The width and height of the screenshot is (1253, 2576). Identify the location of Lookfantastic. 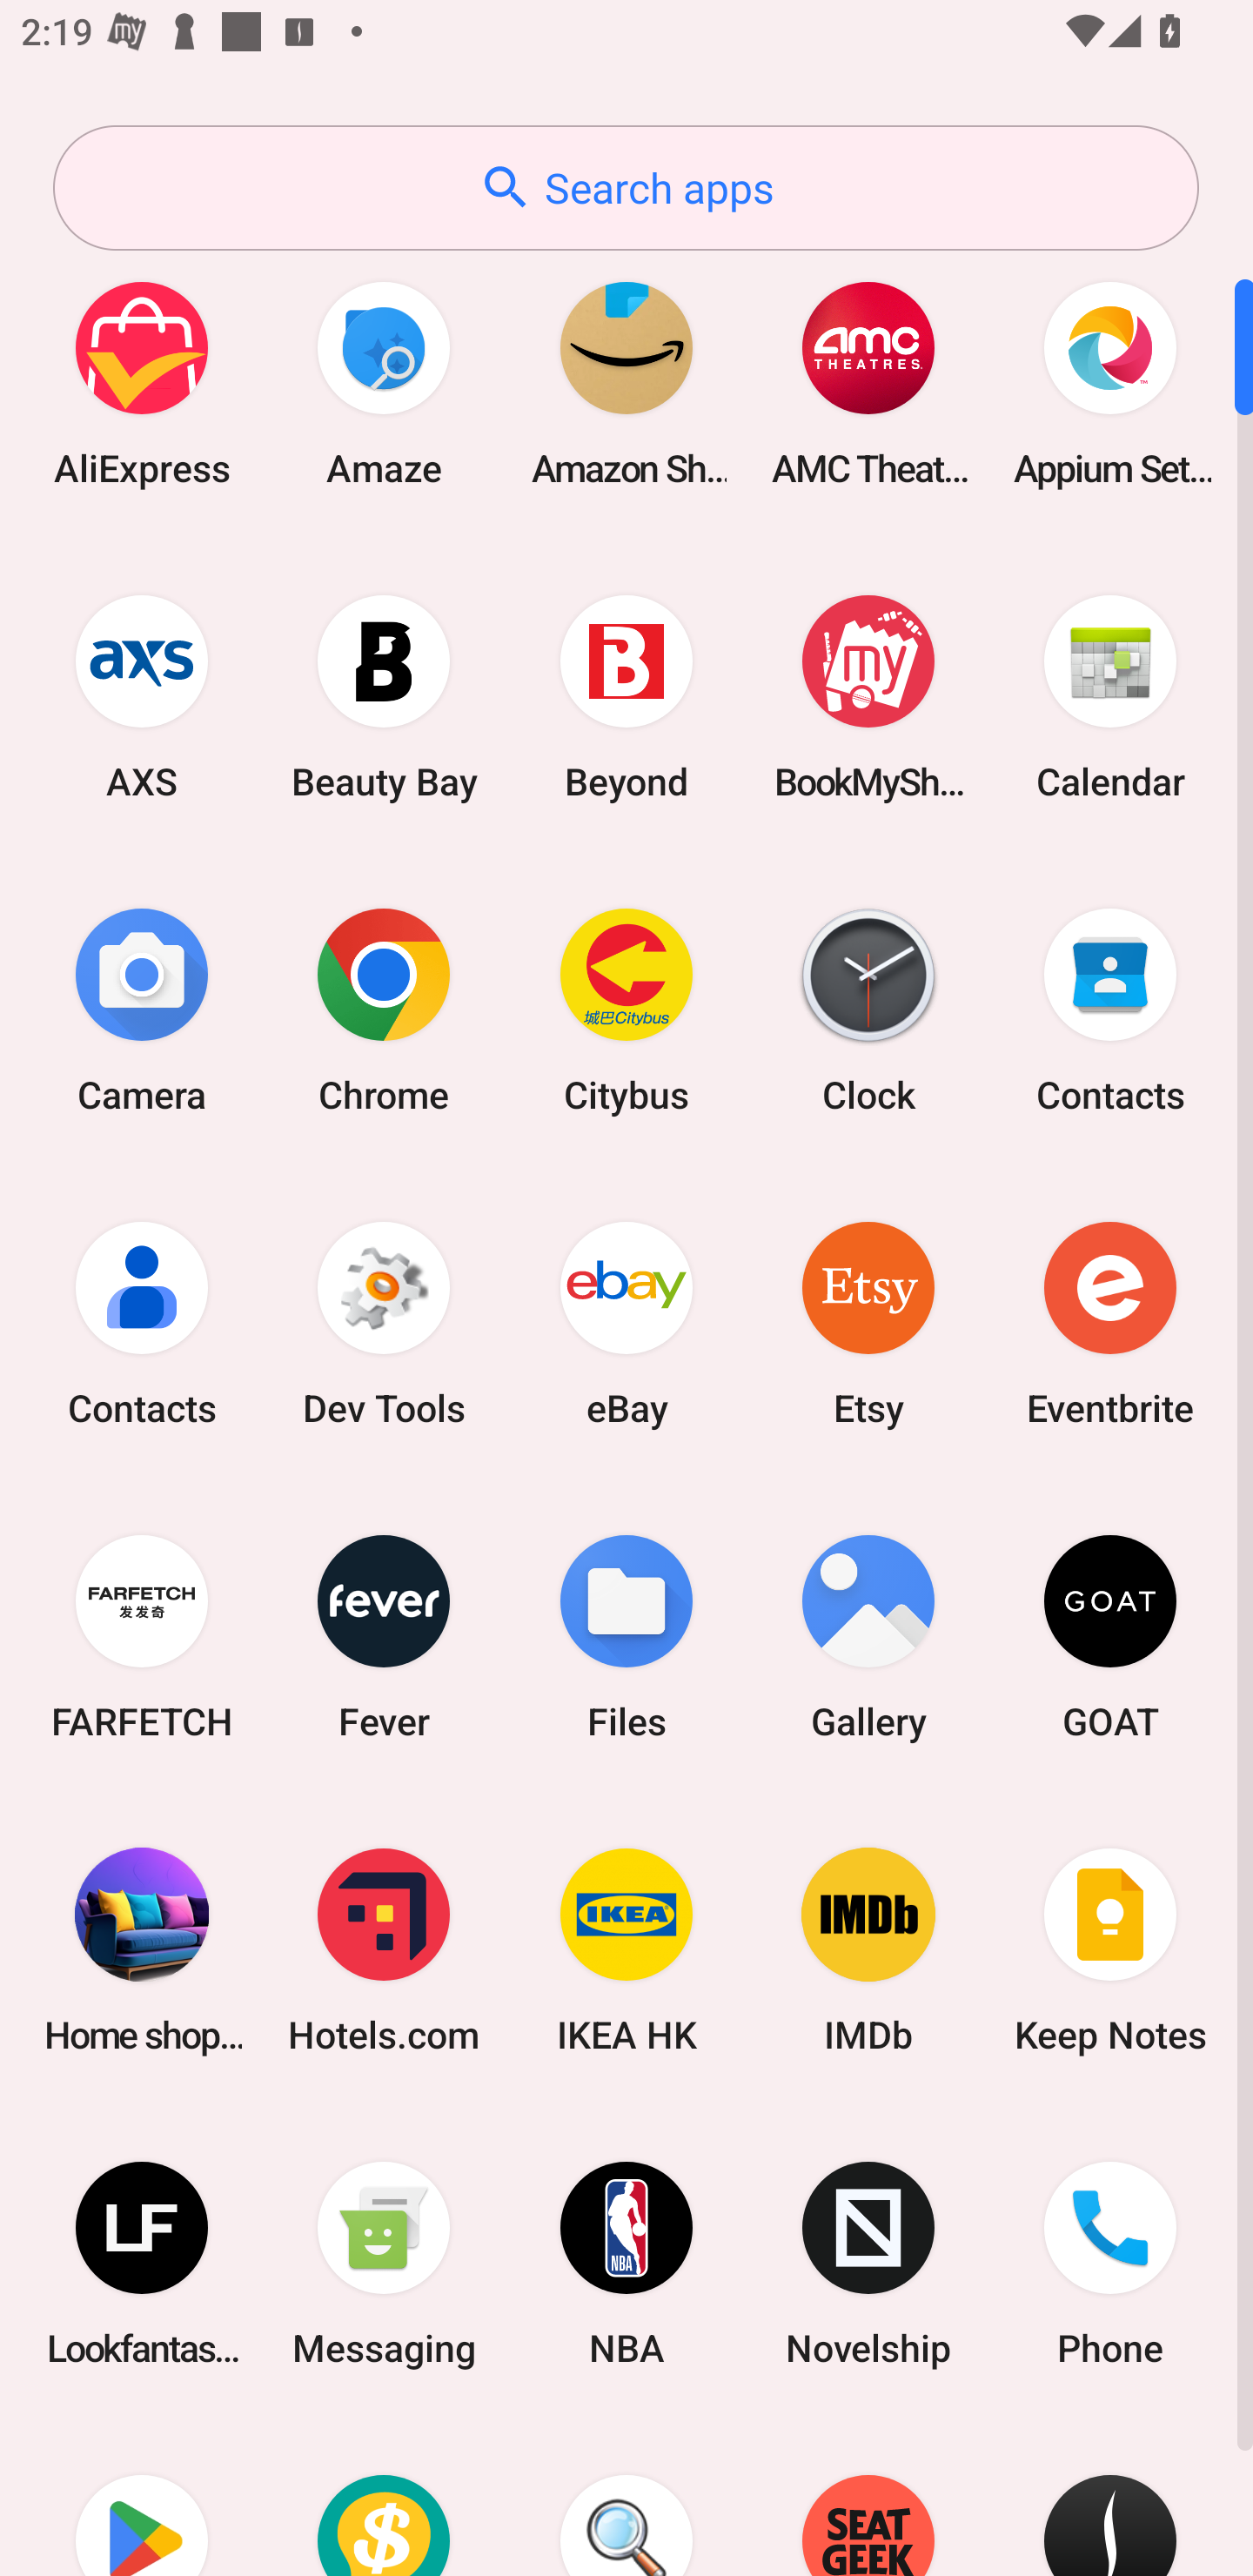
(142, 2264).